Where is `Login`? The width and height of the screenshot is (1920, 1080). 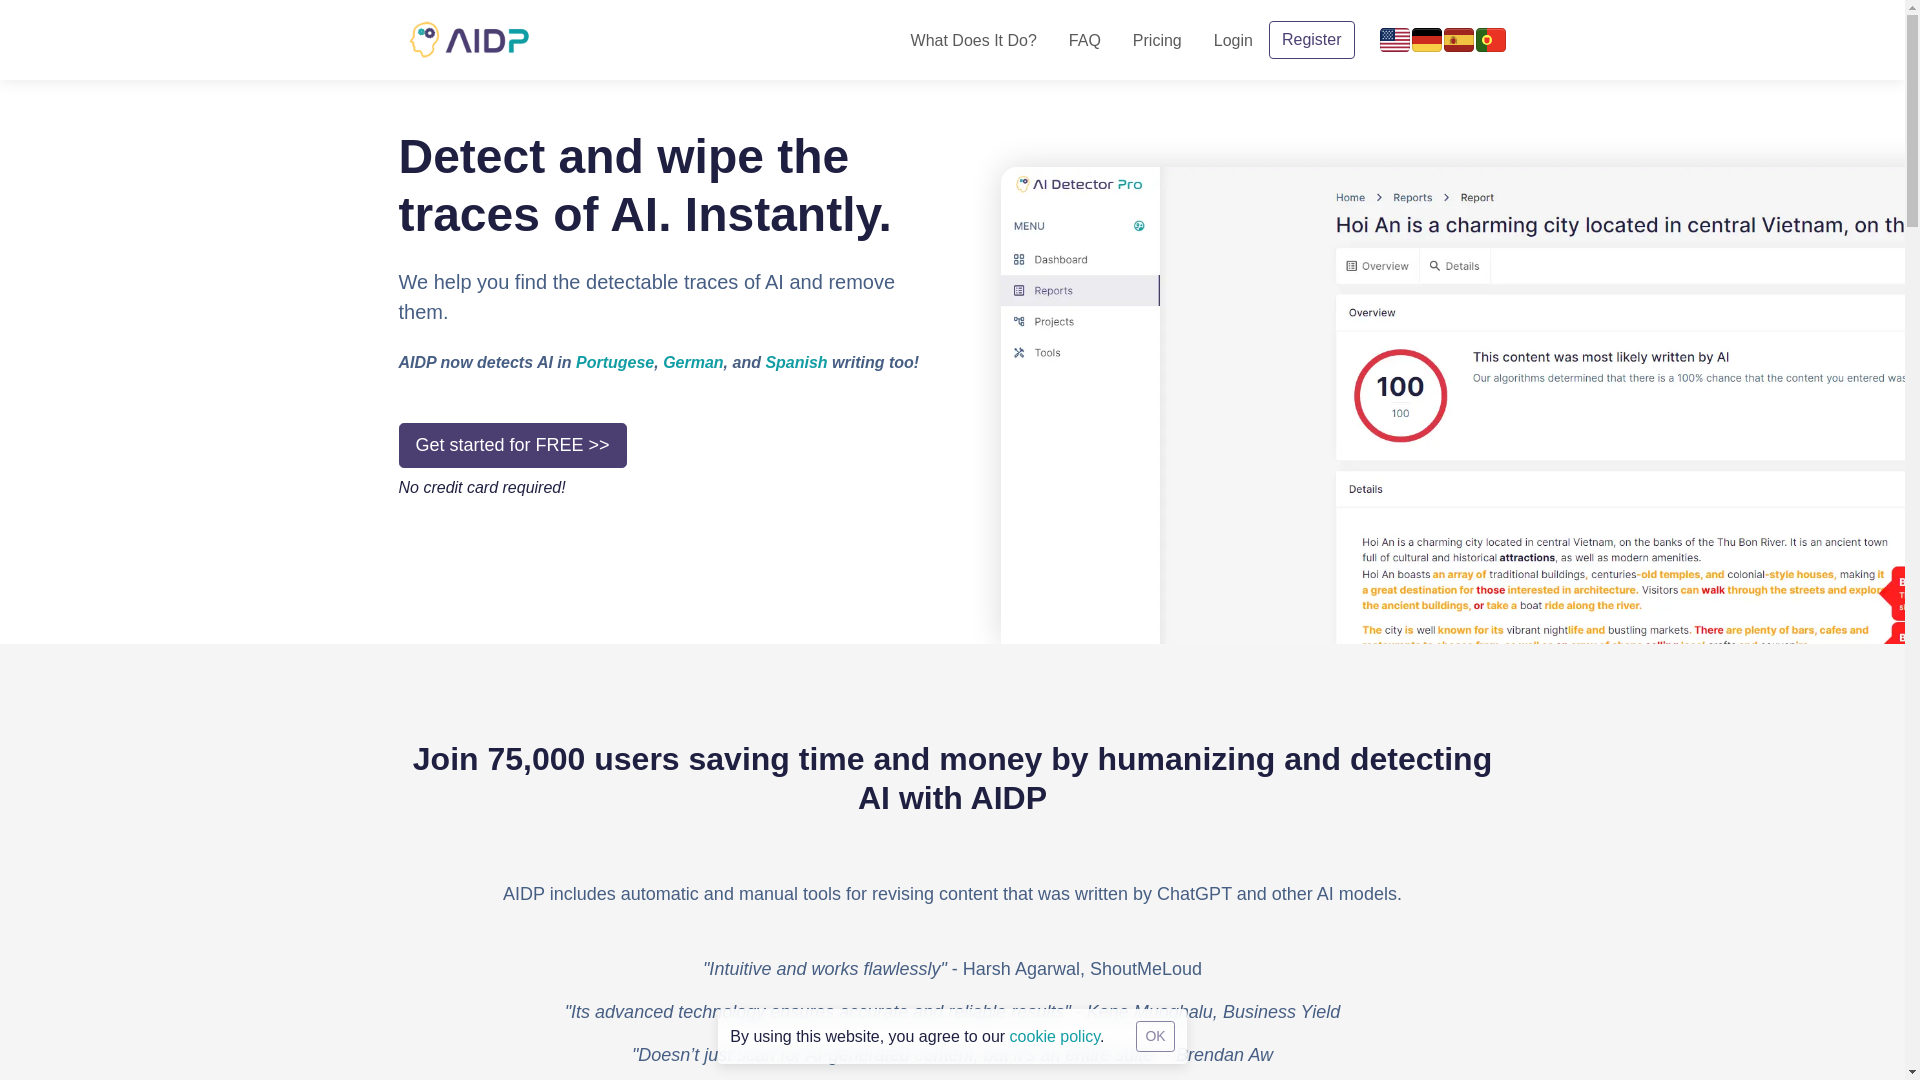 Login is located at coordinates (1234, 38).